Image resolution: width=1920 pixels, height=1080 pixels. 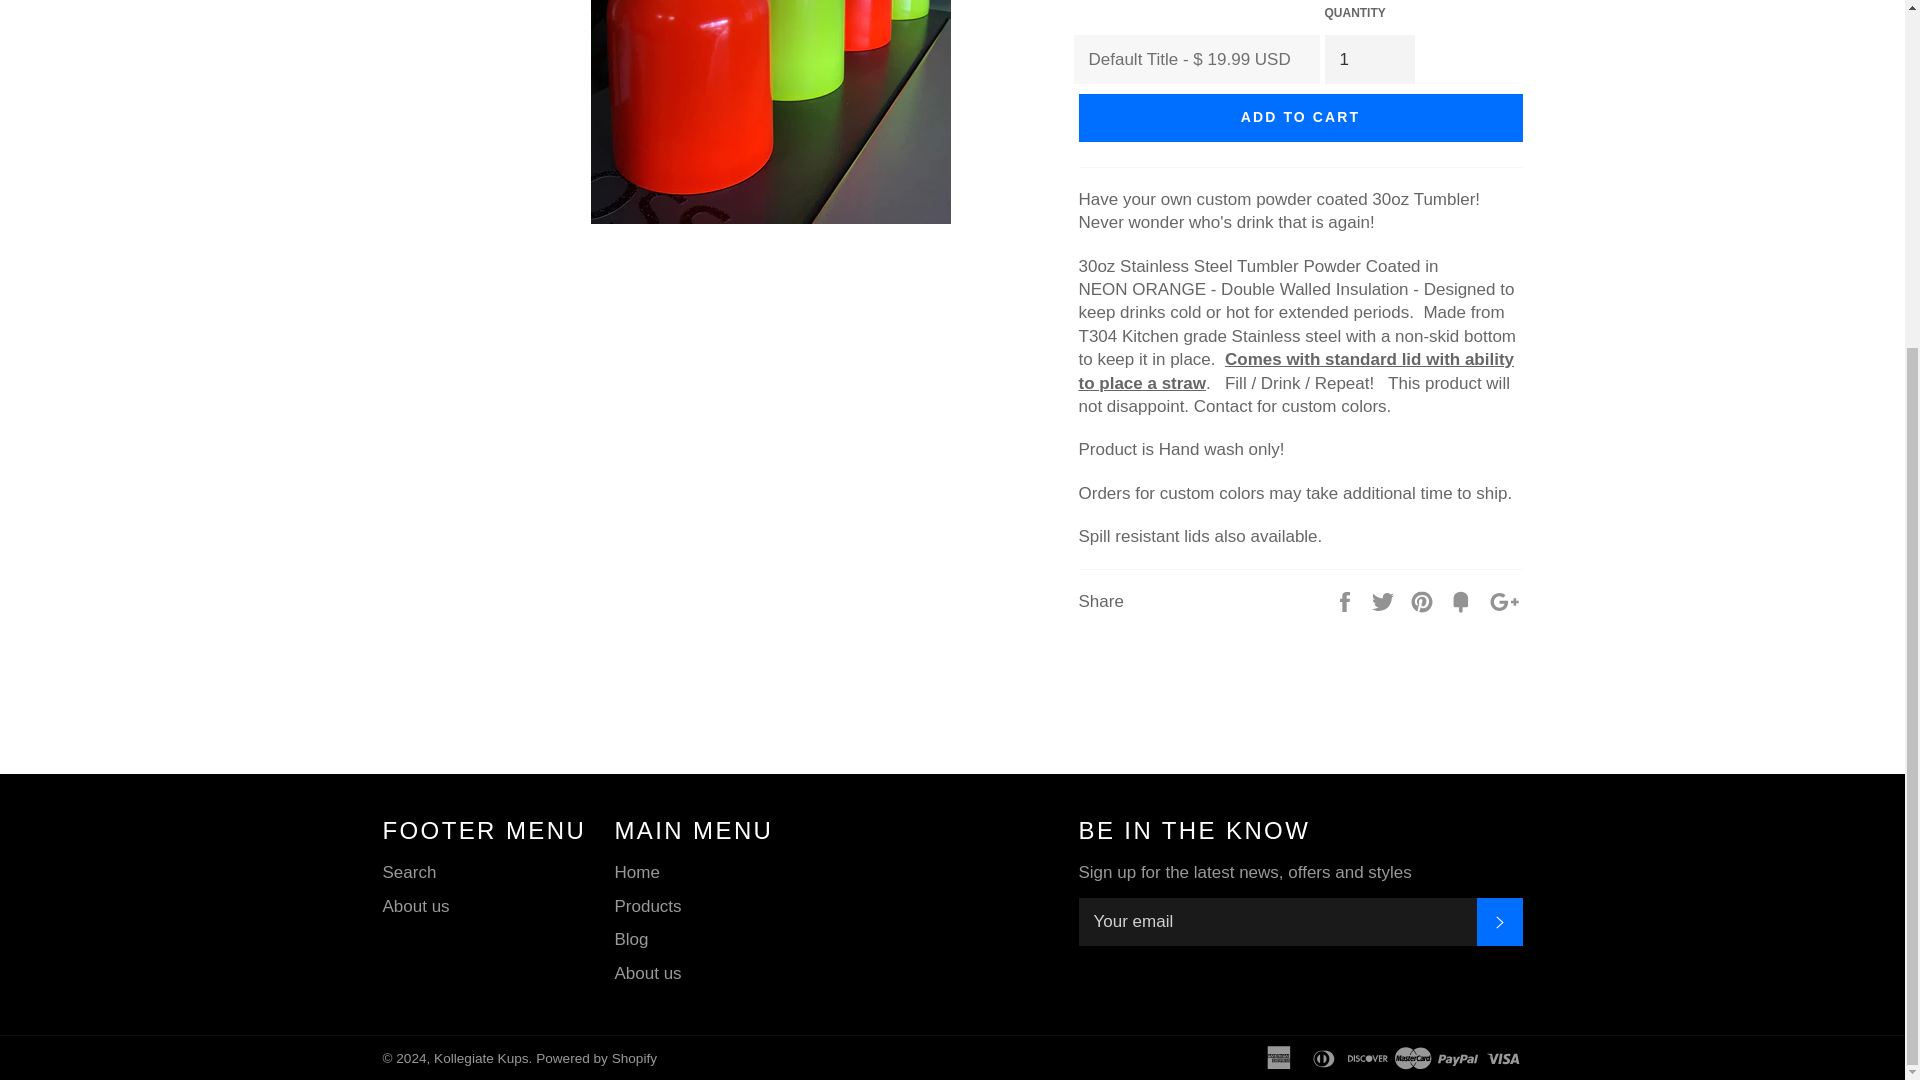 I want to click on Powered by Shopify, so click(x=596, y=1058).